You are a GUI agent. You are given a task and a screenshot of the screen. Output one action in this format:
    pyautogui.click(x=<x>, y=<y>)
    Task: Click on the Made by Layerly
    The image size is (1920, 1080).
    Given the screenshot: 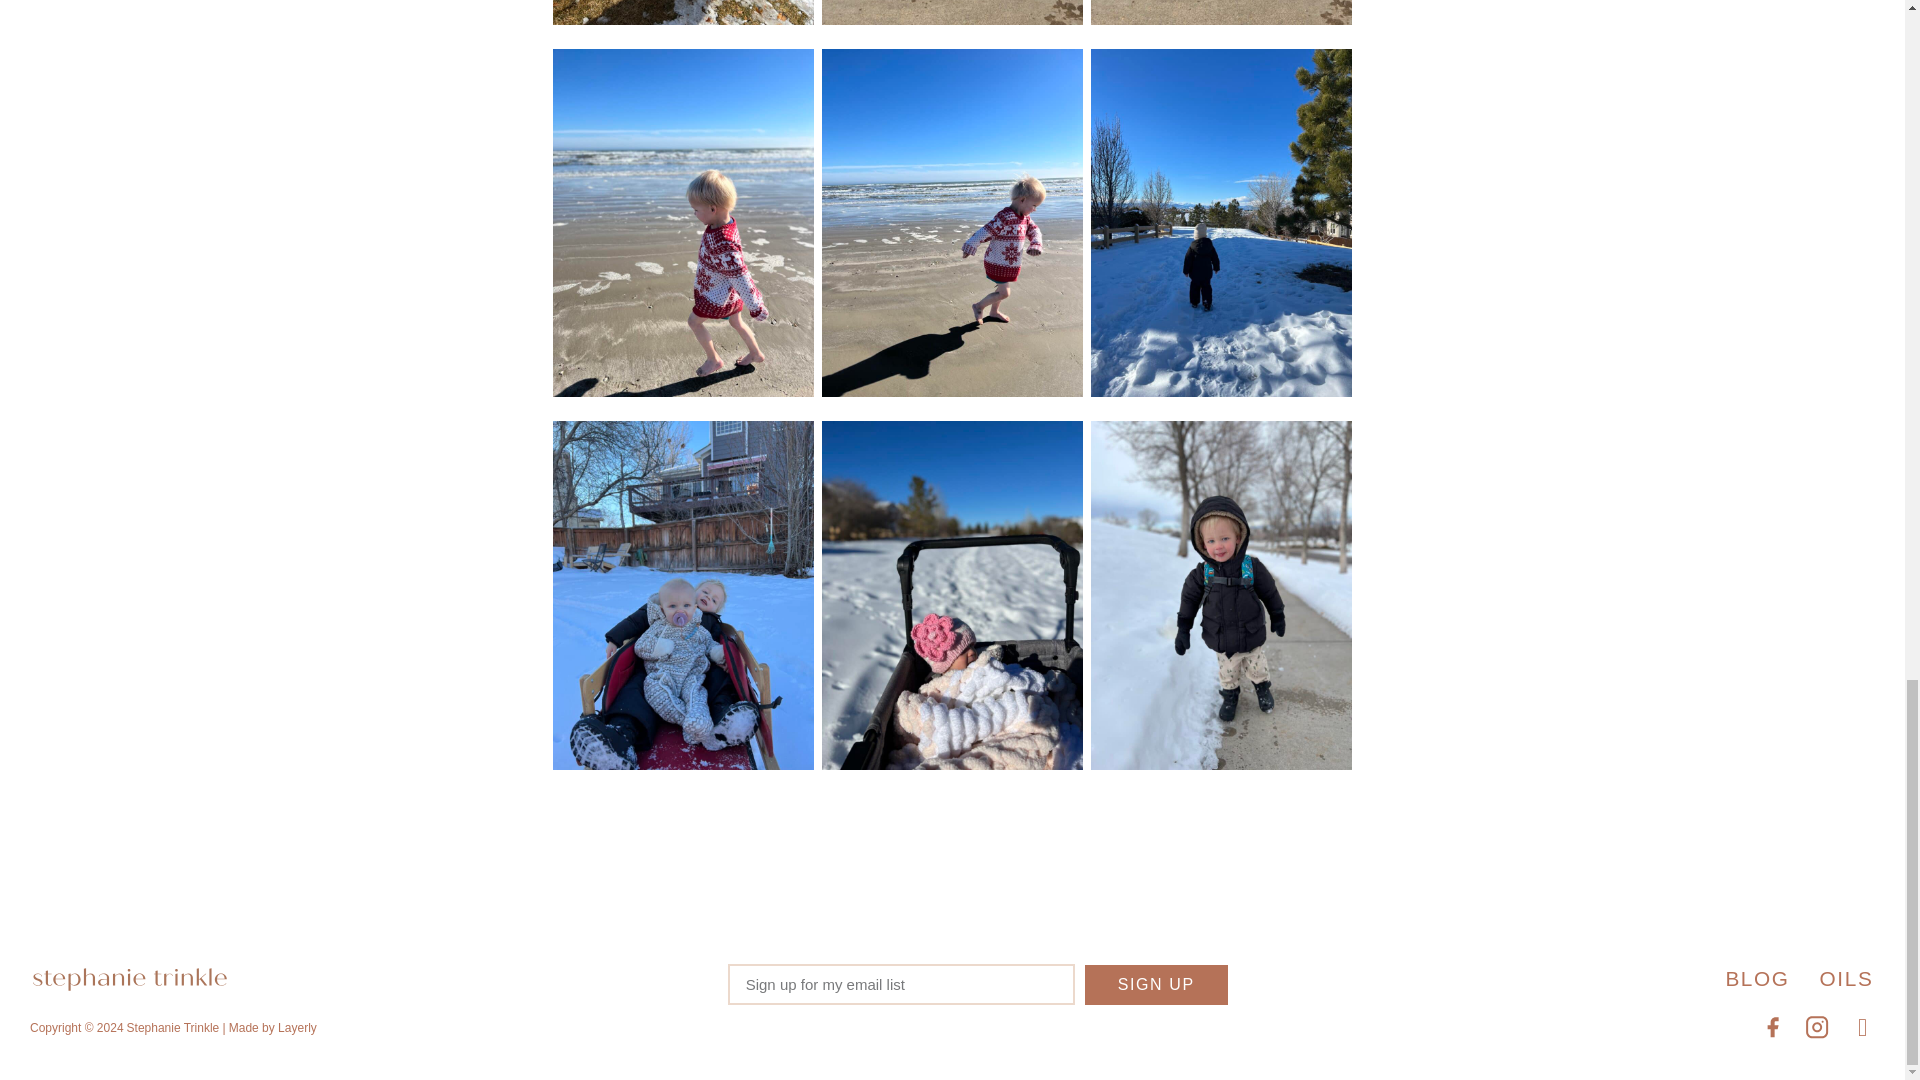 What is the action you would take?
    pyautogui.click(x=272, y=1028)
    